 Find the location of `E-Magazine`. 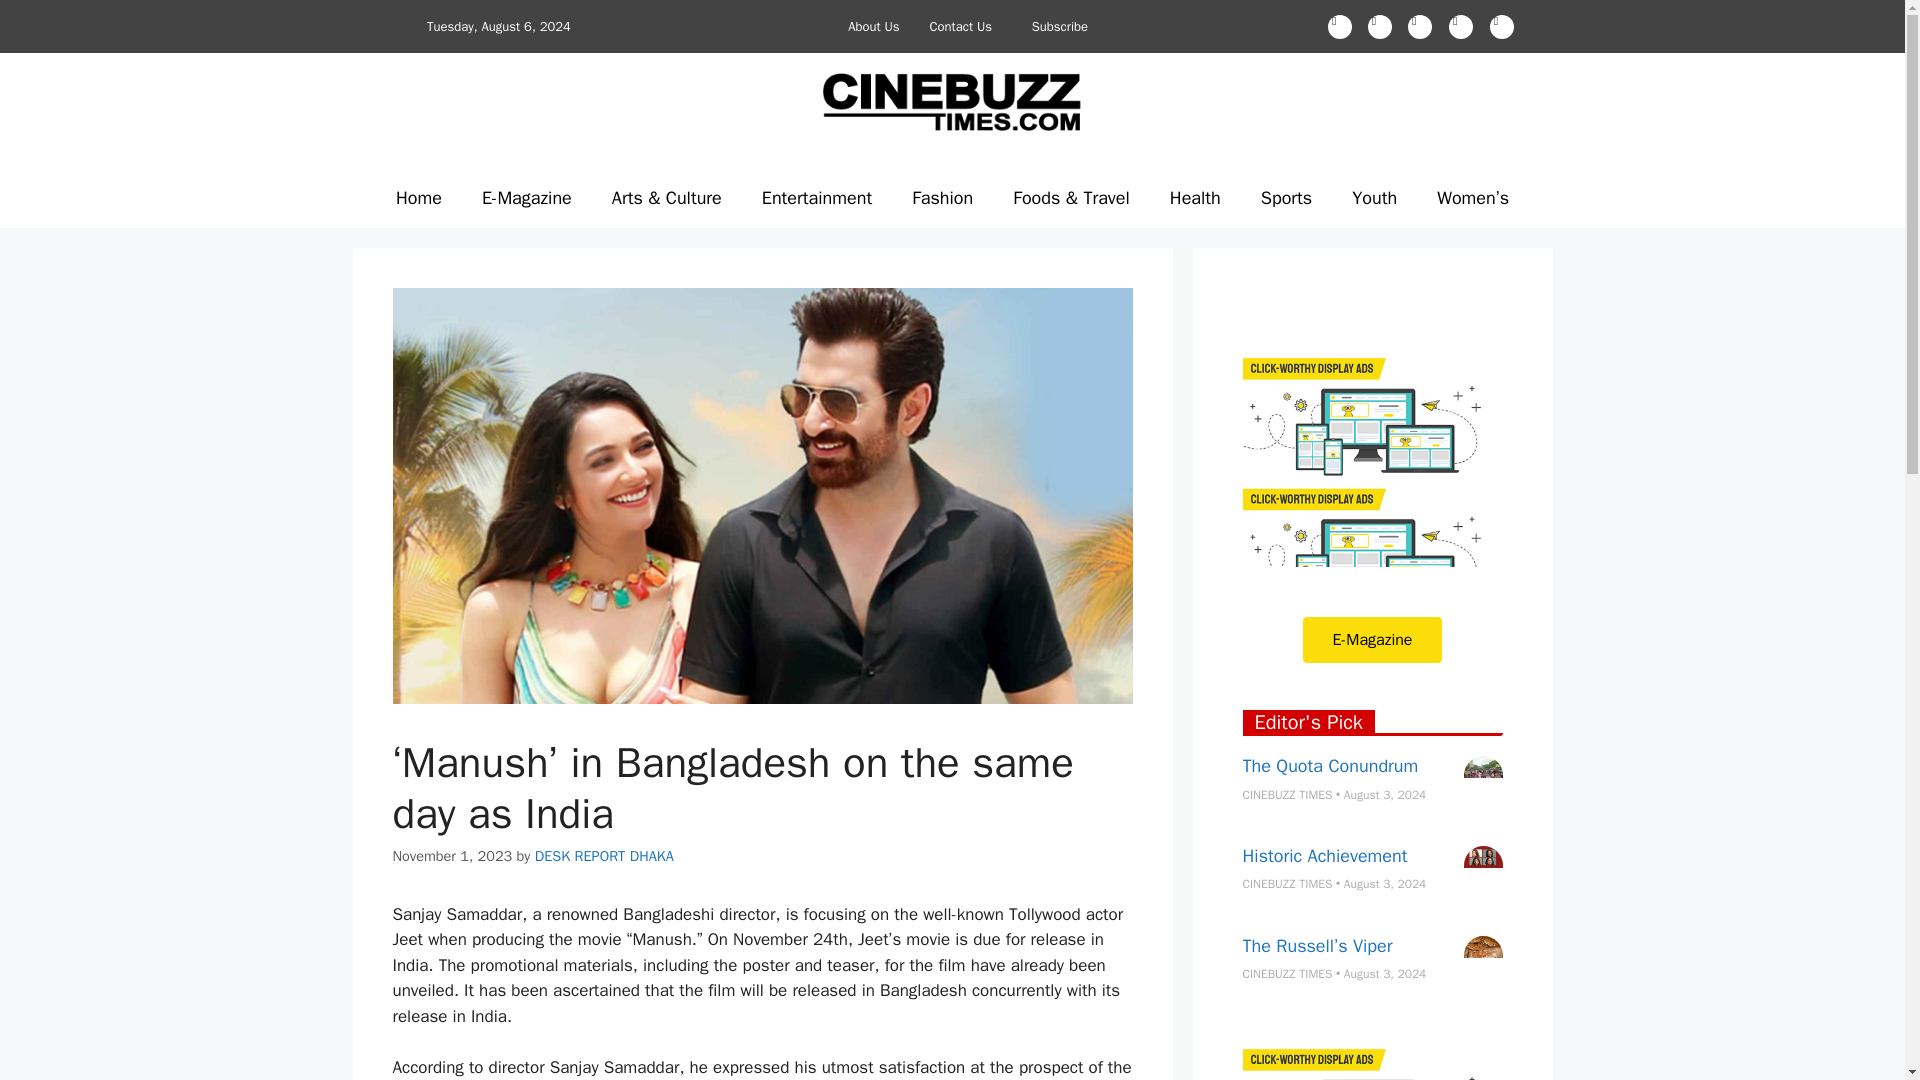

E-Magazine is located at coordinates (526, 198).